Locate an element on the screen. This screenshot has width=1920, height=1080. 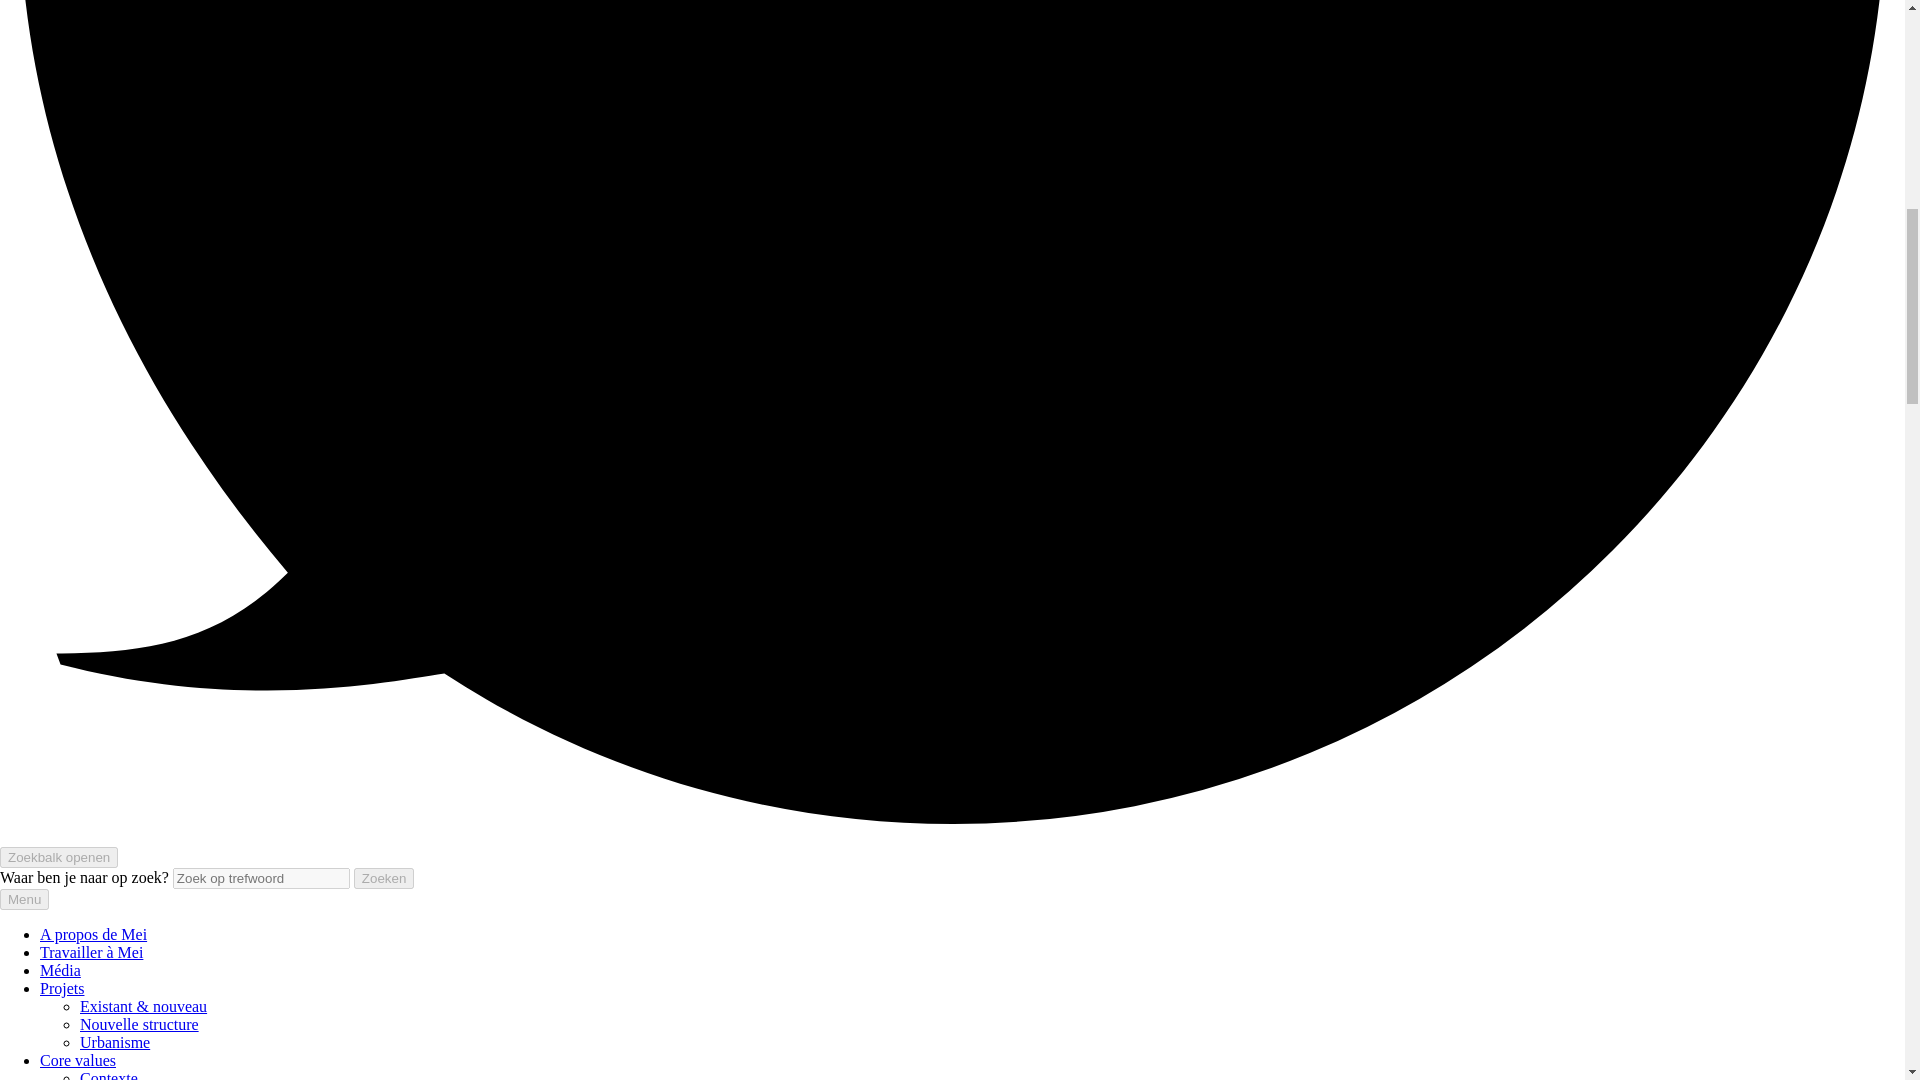
Zoeken is located at coordinates (384, 878).